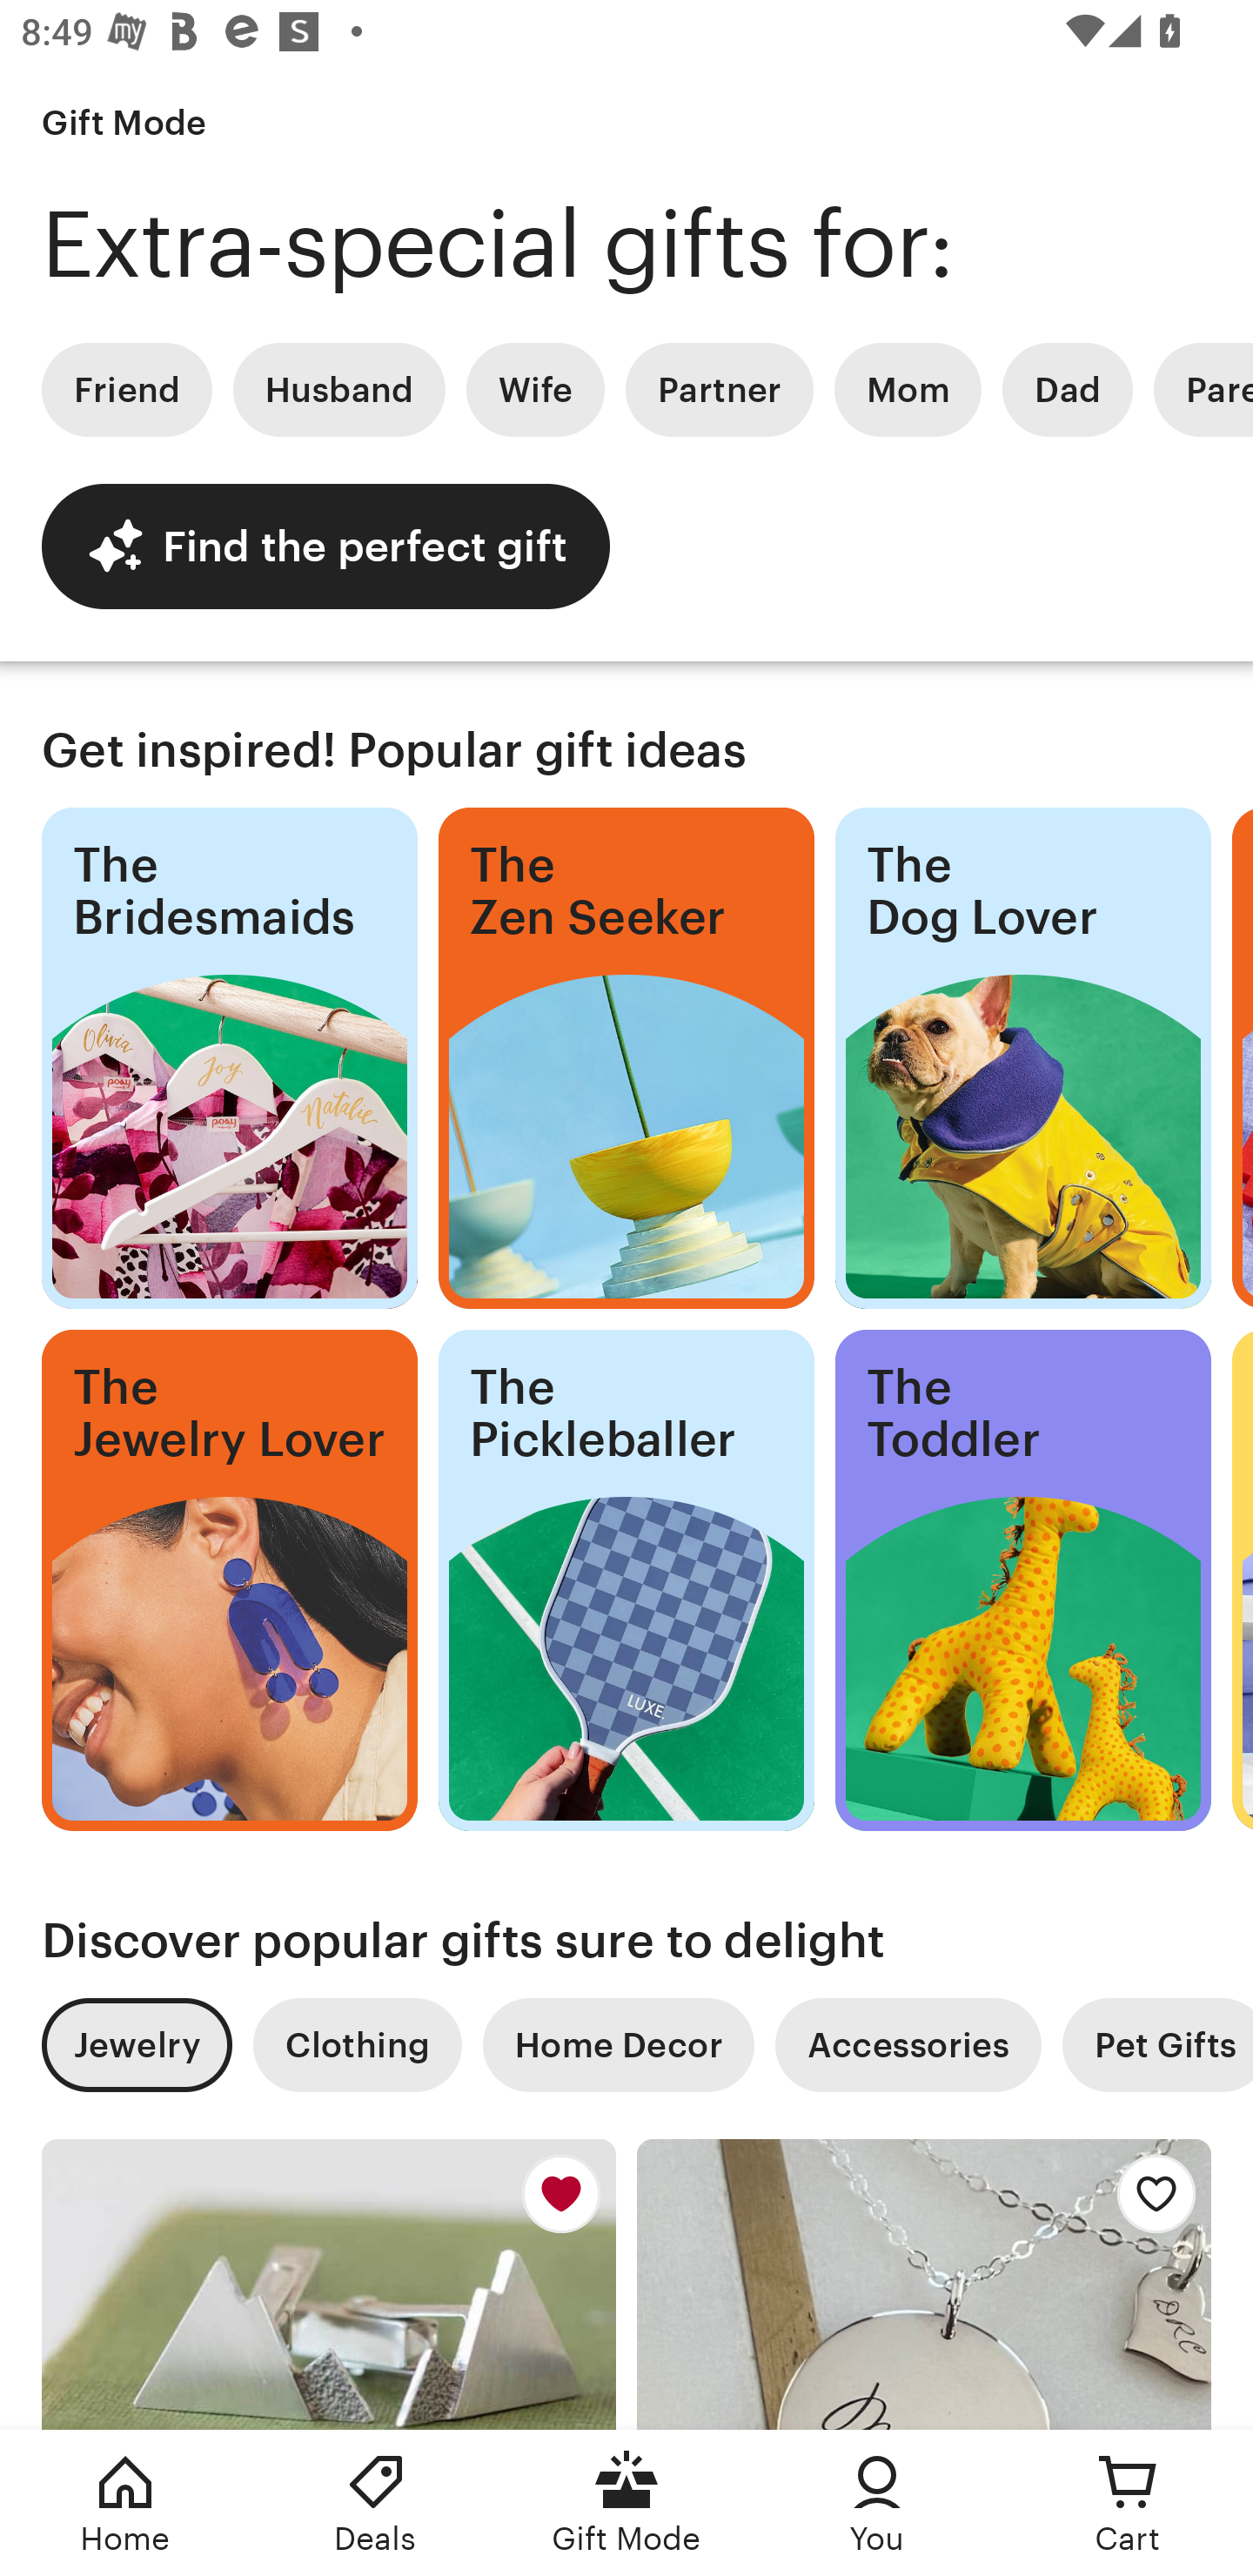  I want to click on Deals, so click(376, 2503).